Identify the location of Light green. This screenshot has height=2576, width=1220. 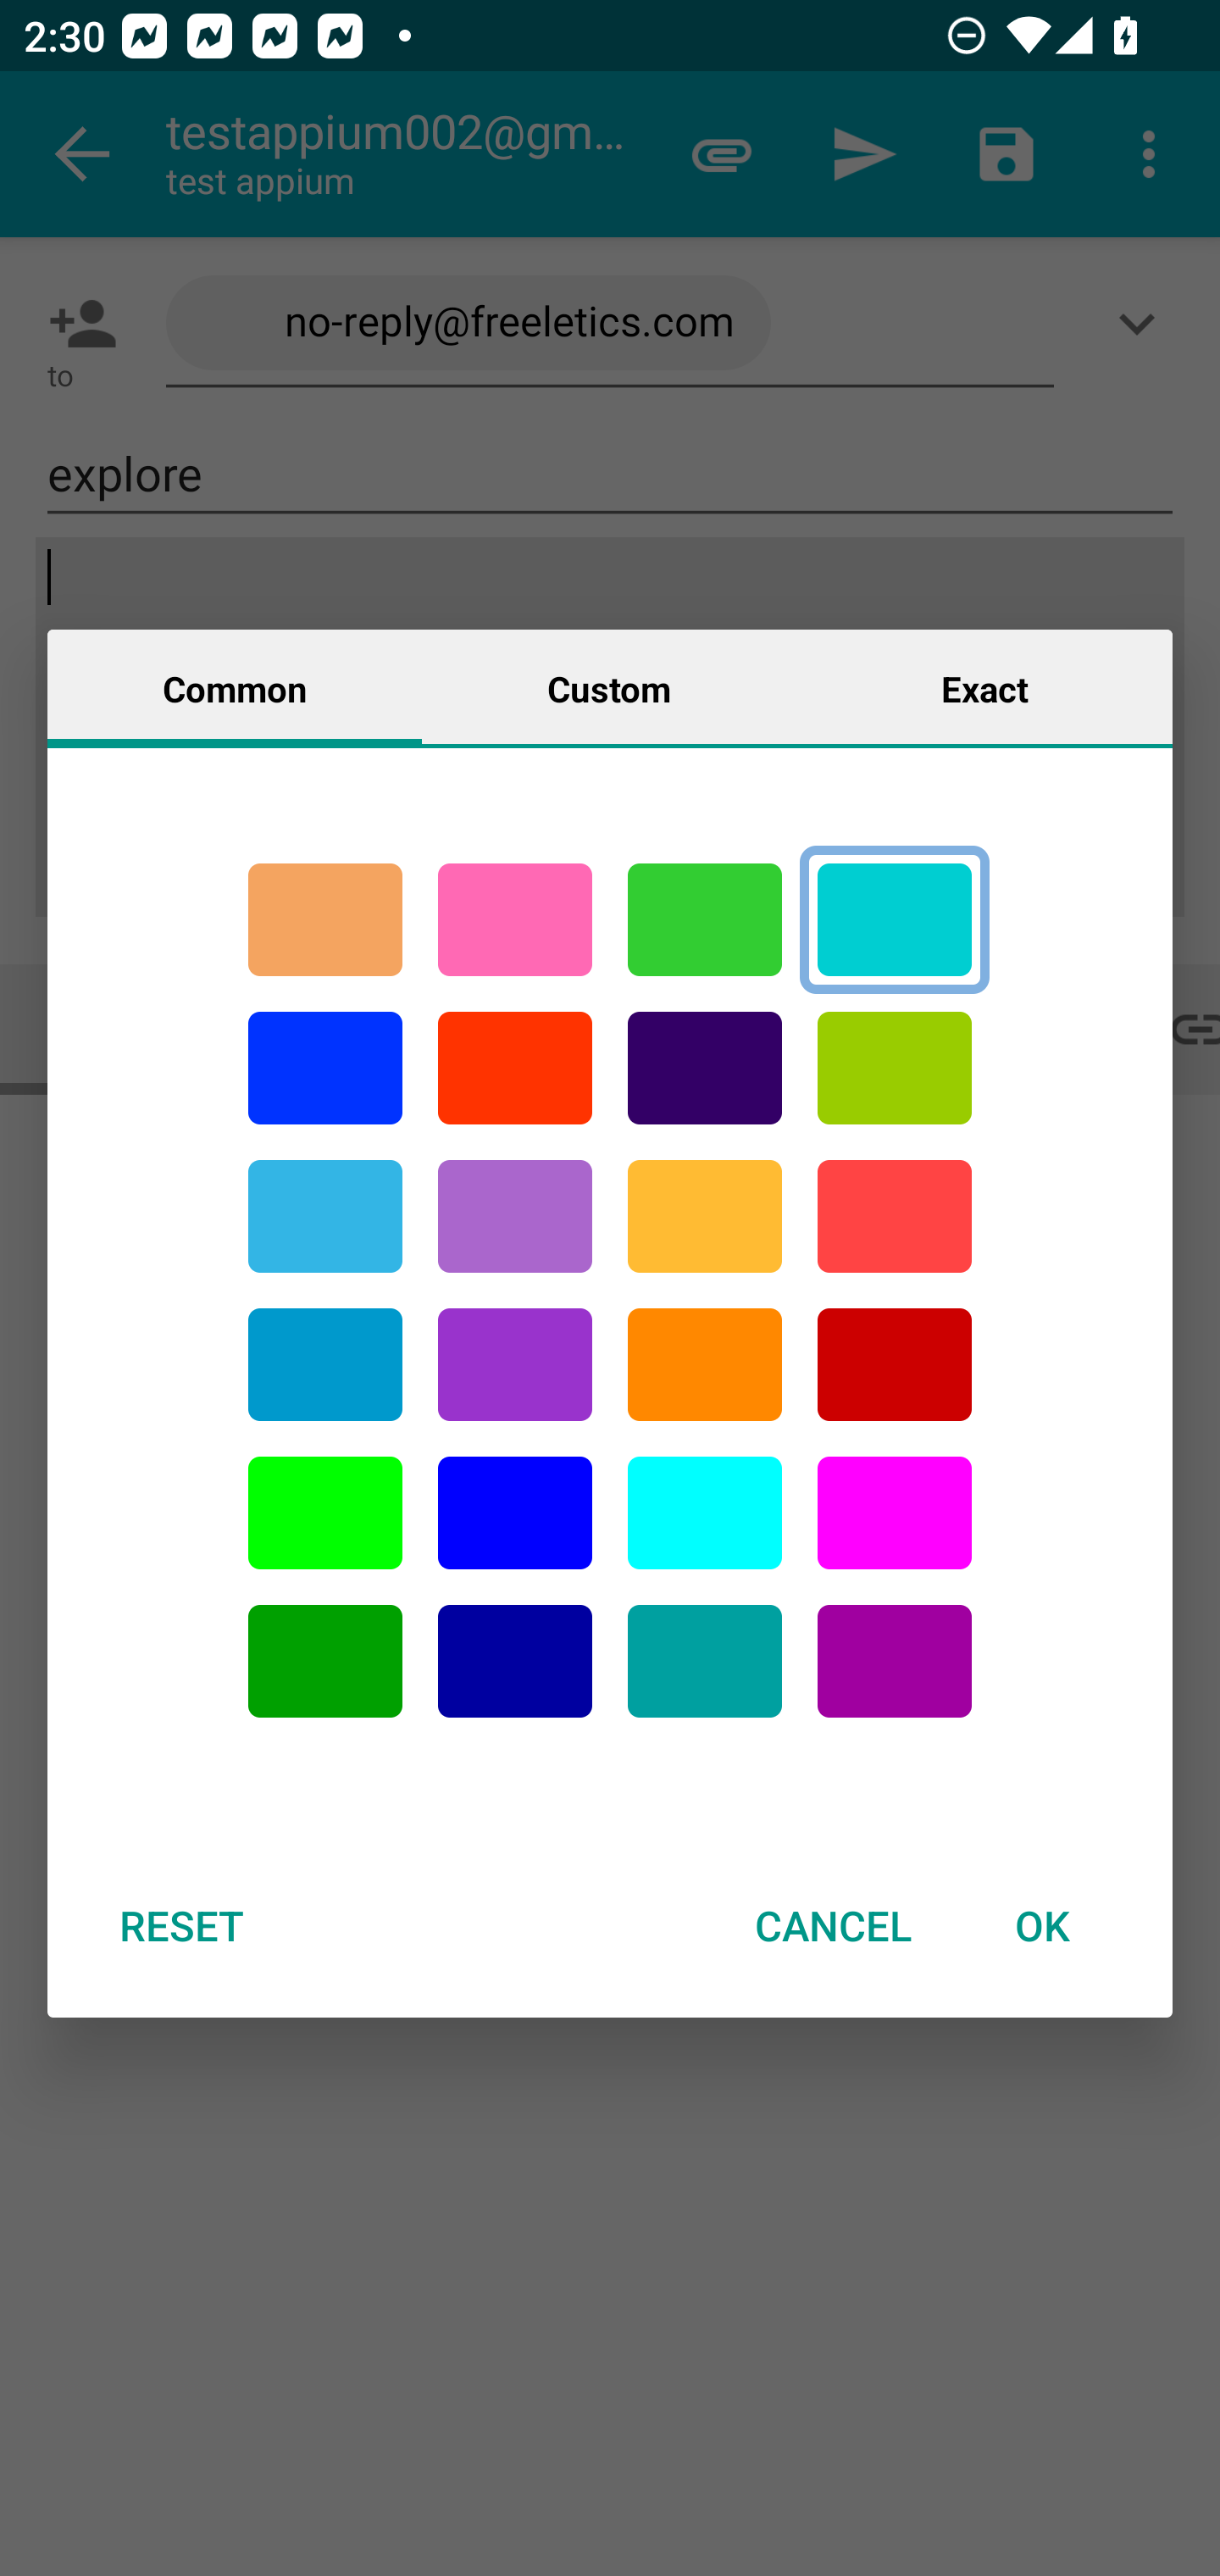
(325, 1513).